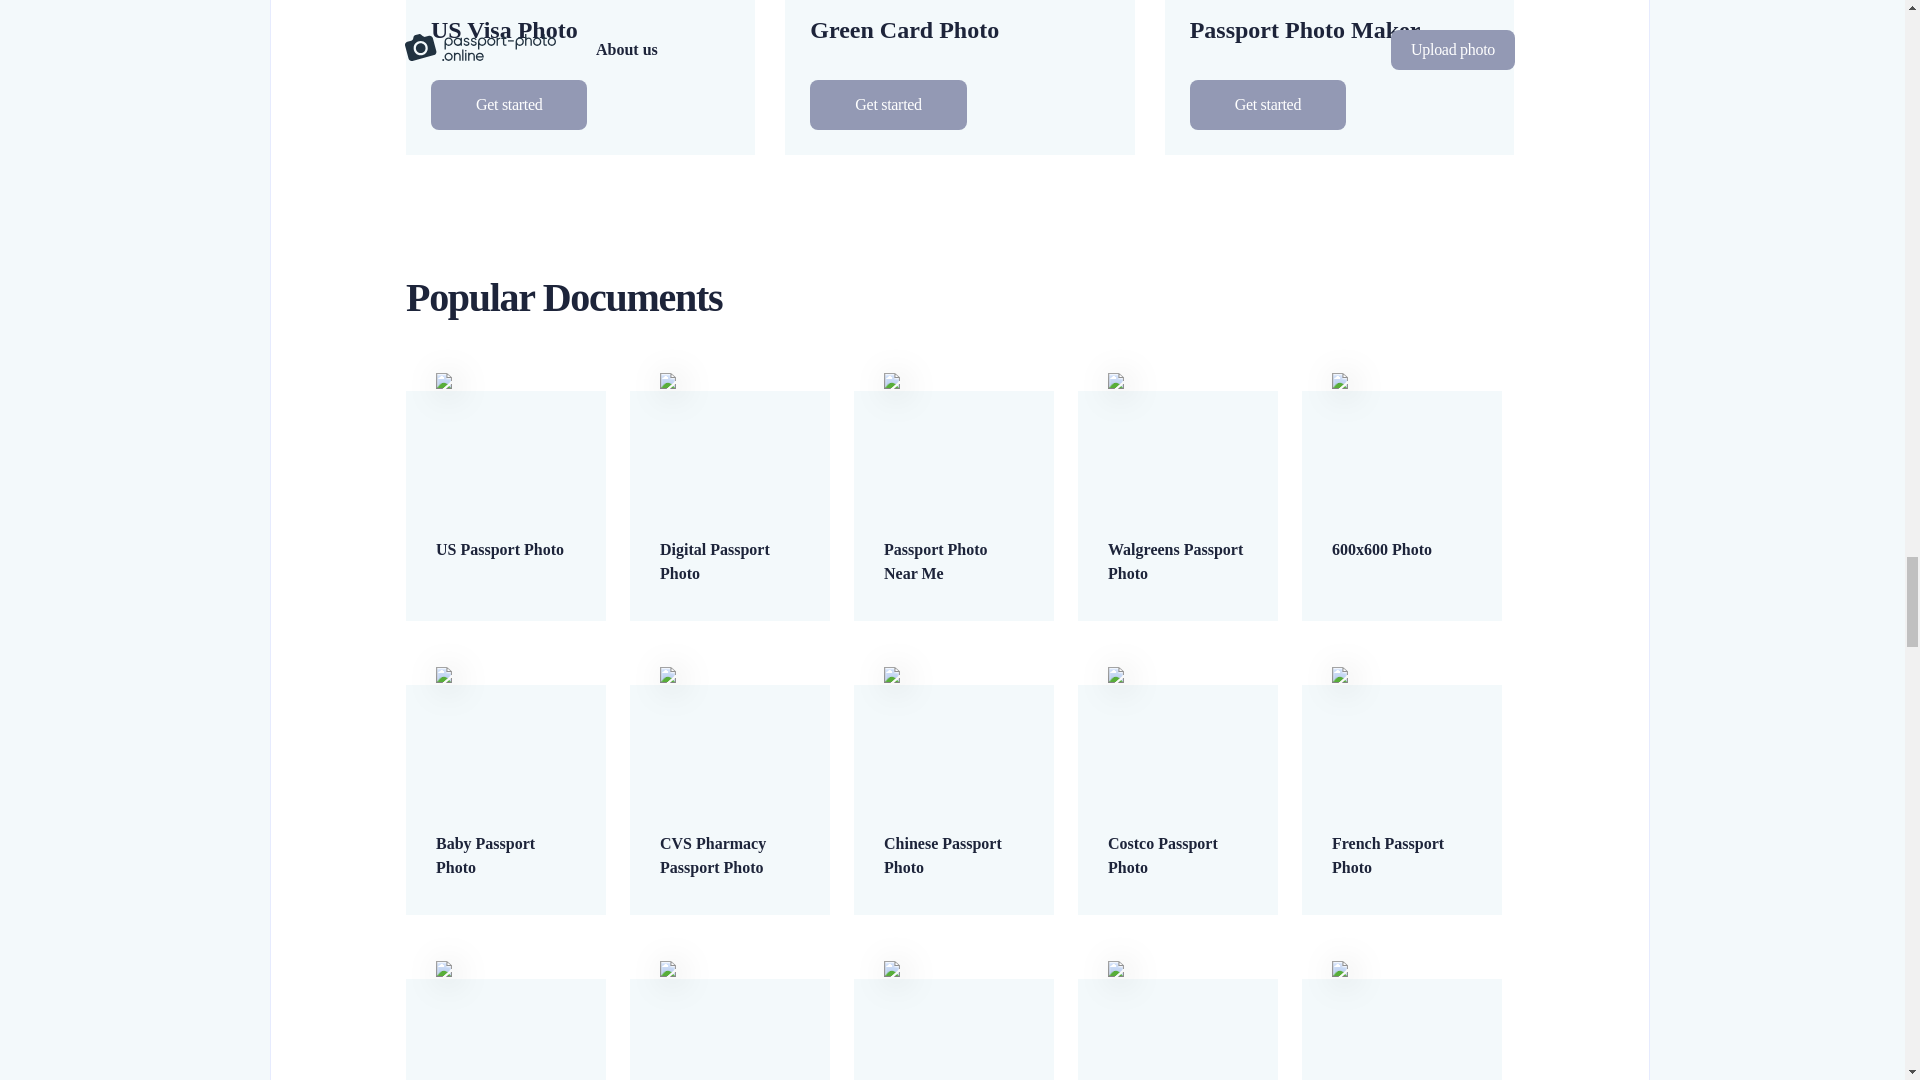 The width and height of the screenshot is (1920, 1080). What do you see at coordinates (580, 22) in the screenshot?
I see `US Visa Photo` at bounding box center [580, 22].